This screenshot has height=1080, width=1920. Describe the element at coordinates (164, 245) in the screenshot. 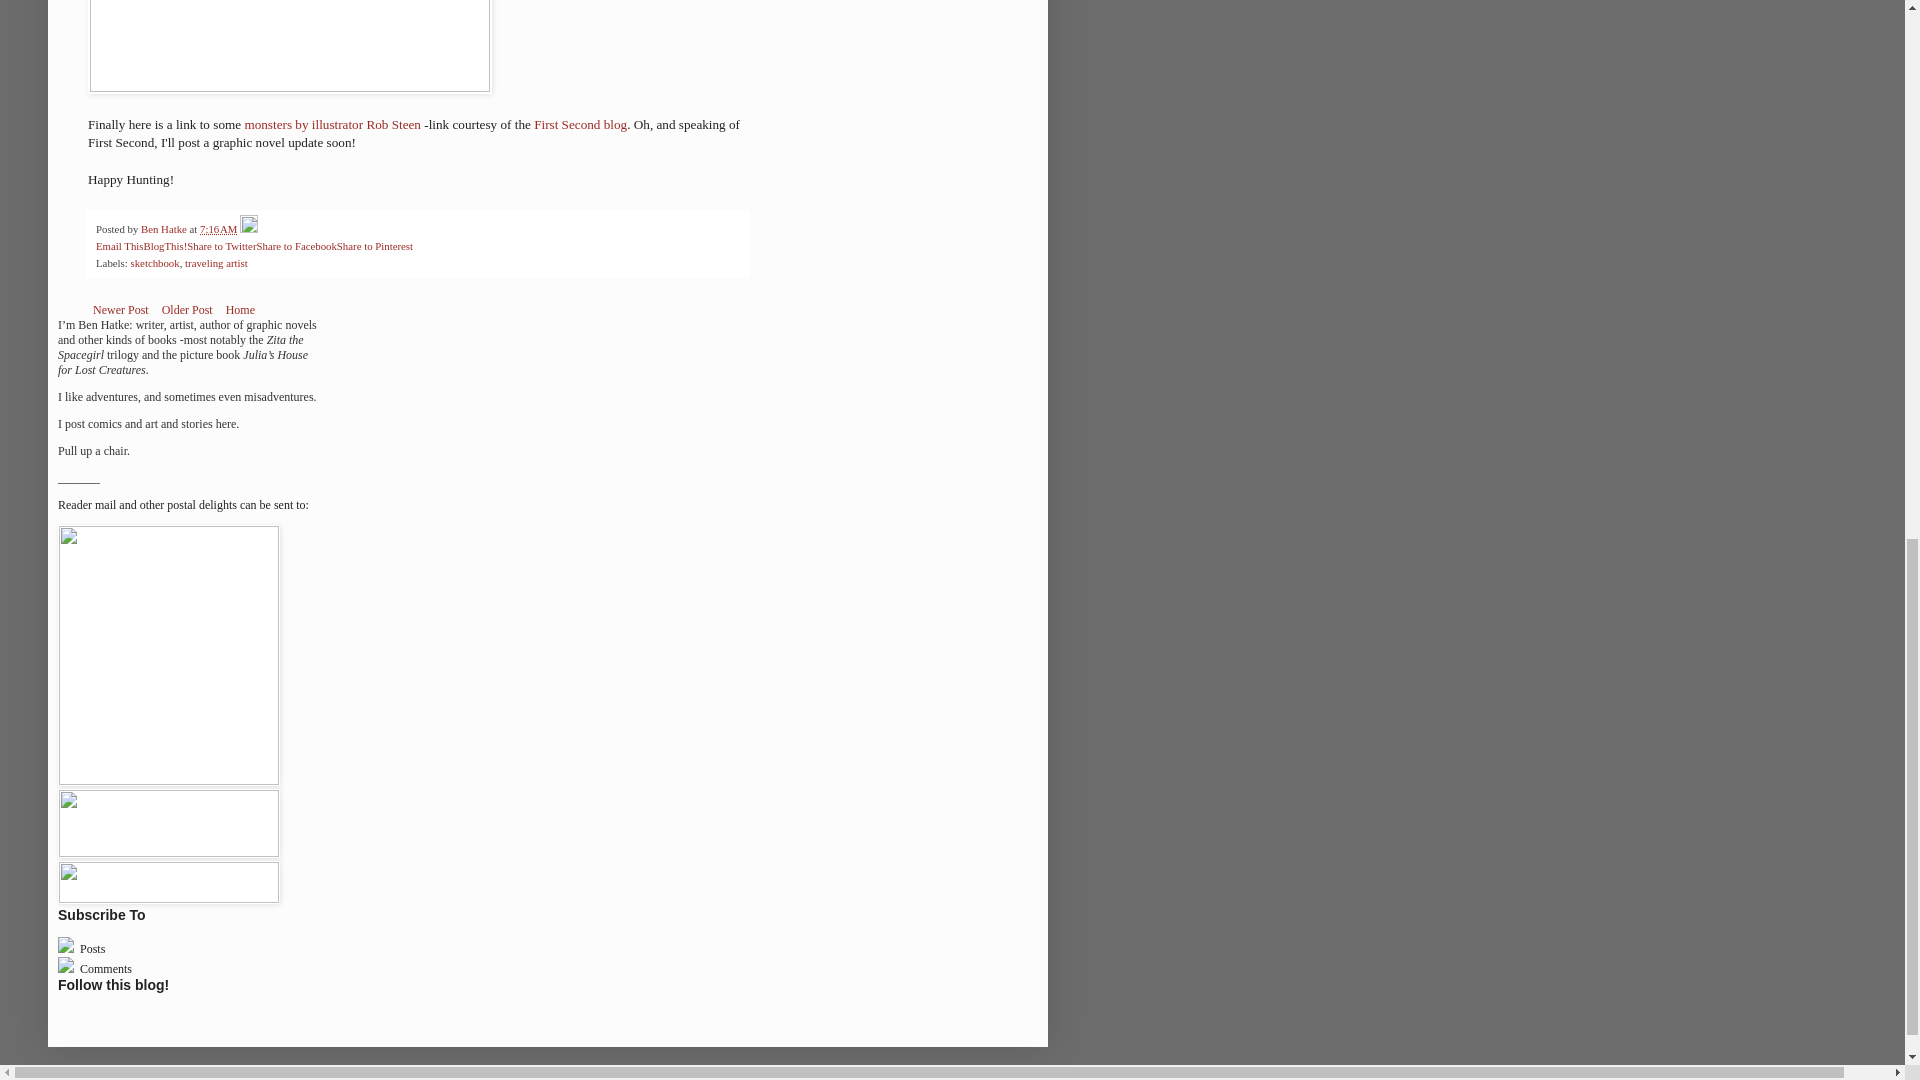

I see `BlogThis!` at that location.